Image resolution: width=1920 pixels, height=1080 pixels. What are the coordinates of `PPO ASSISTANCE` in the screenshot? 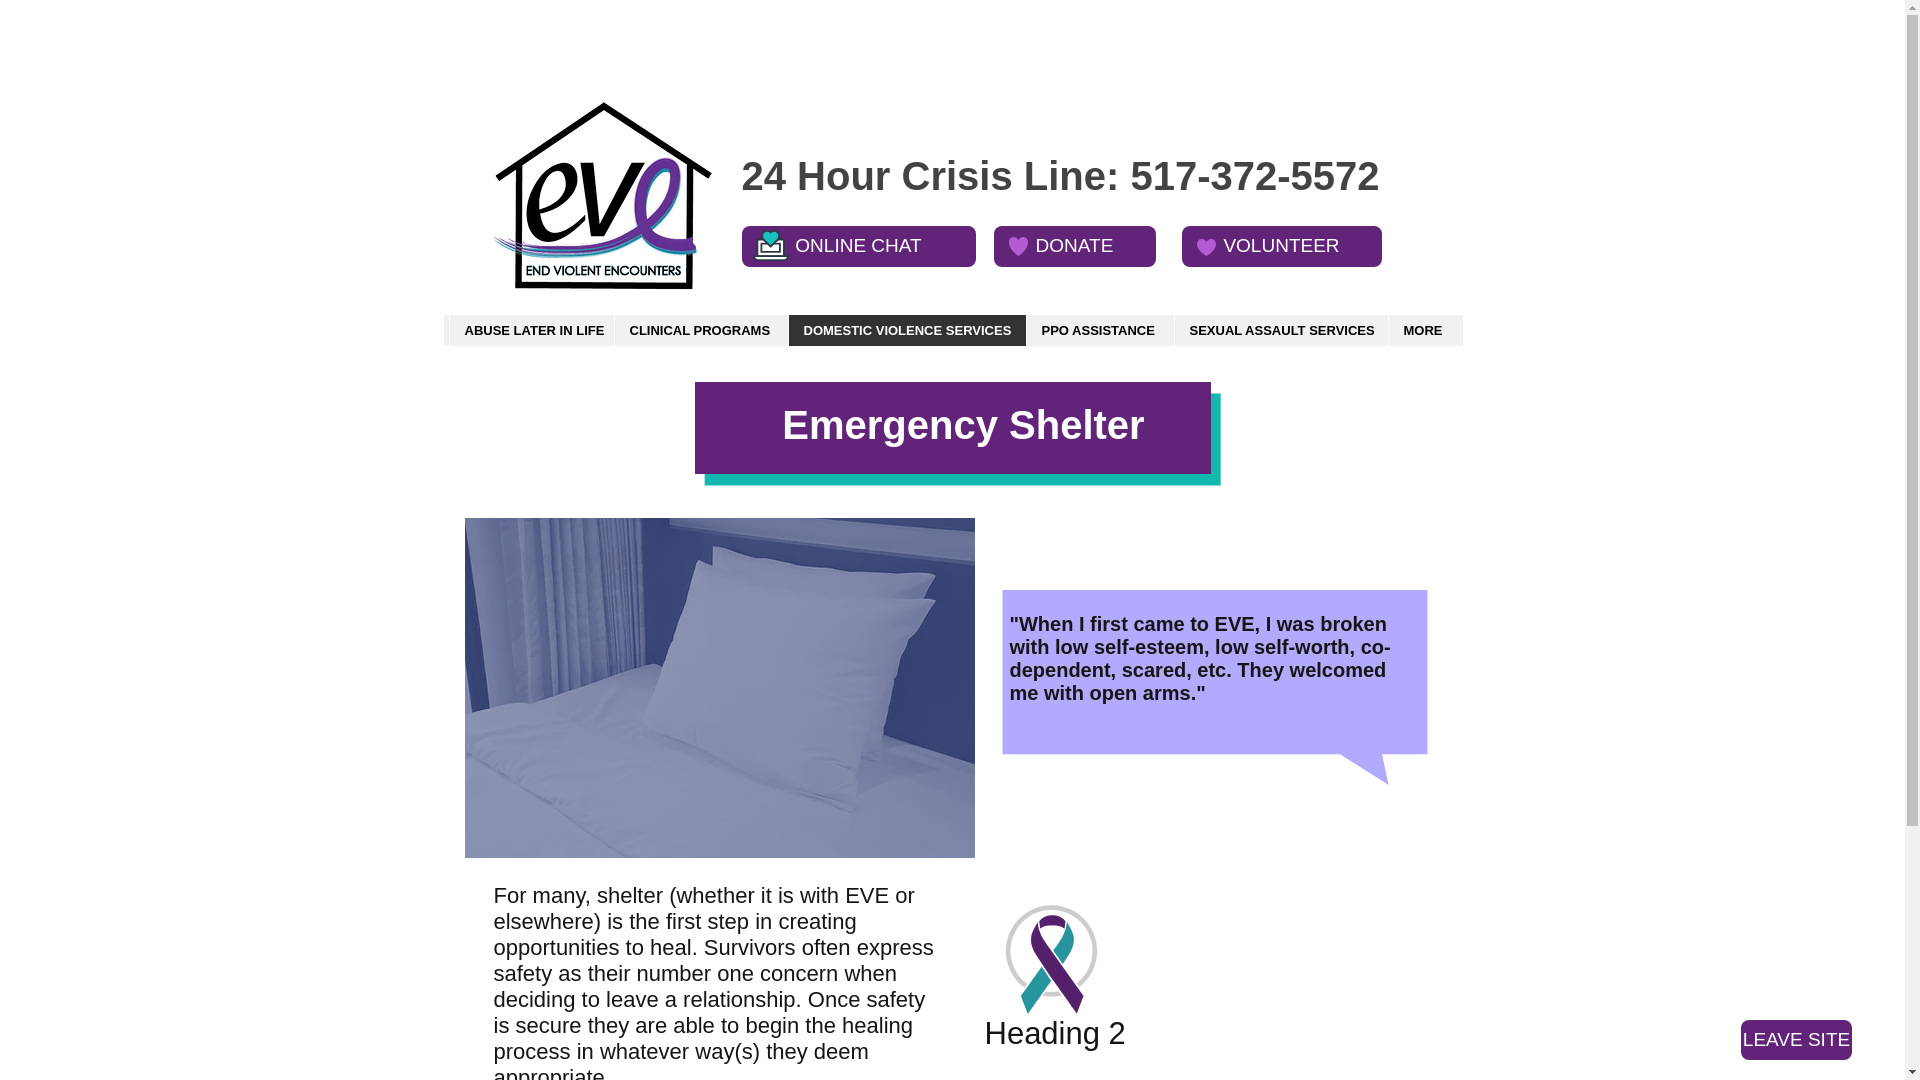 It's located at (1099, 330).